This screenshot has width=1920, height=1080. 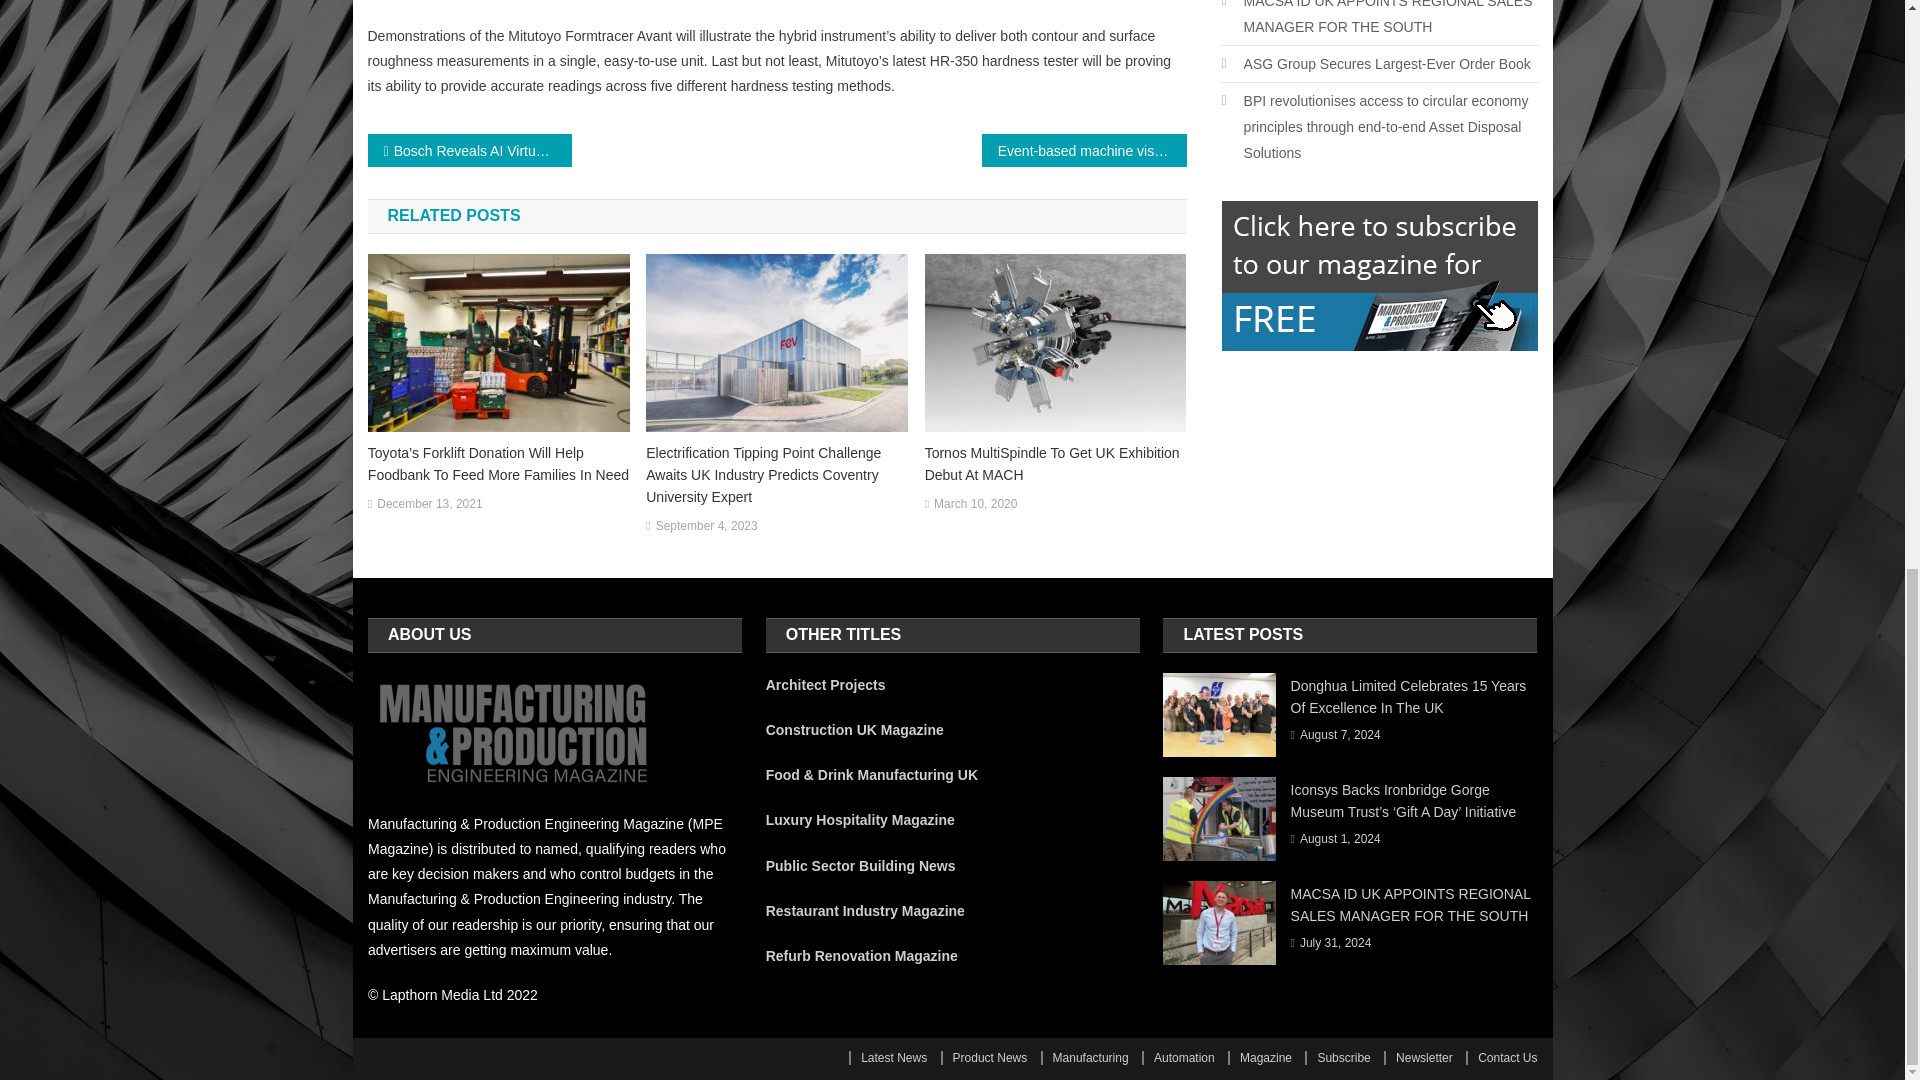 What do you see at coordinates (707, 526) in the screenshot?
I see `September 4, 2023` at bounding box center [707, 526].